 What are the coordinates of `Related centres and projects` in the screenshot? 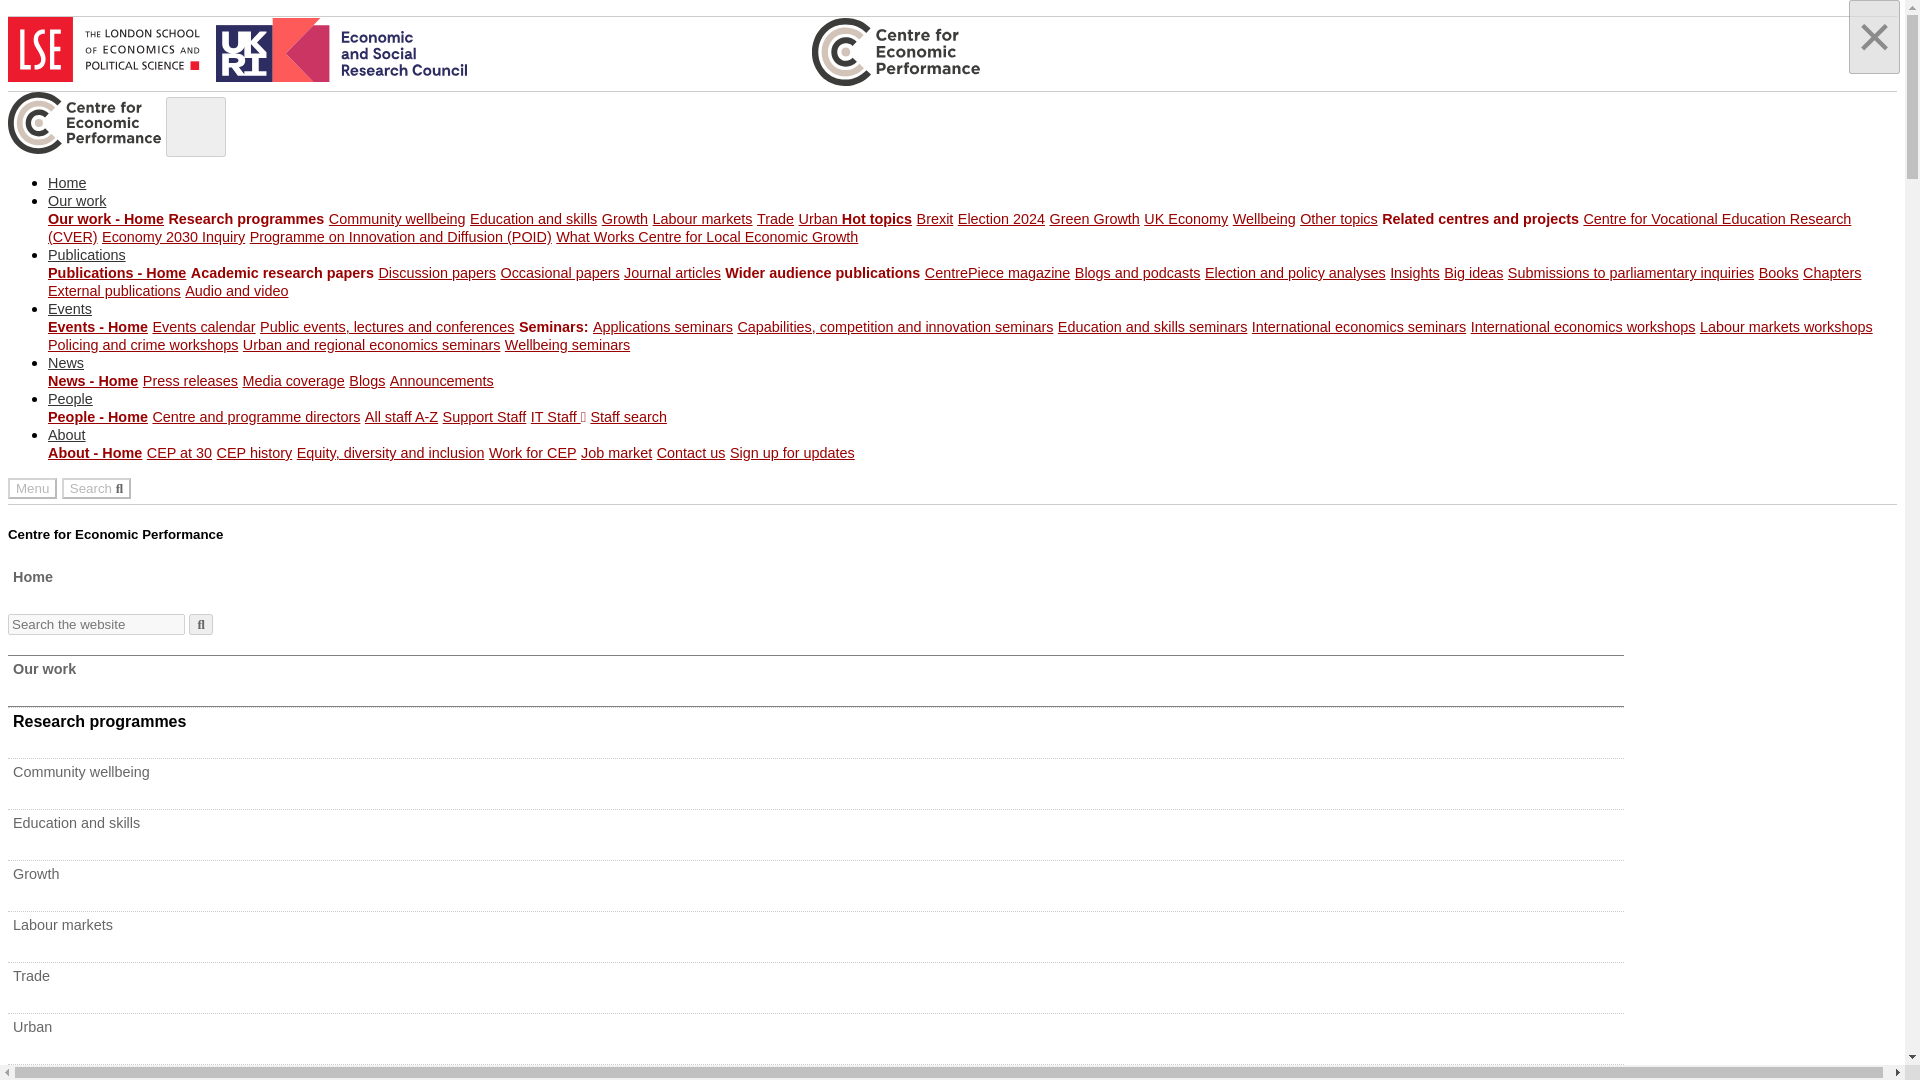 It's located at (1480, 218).